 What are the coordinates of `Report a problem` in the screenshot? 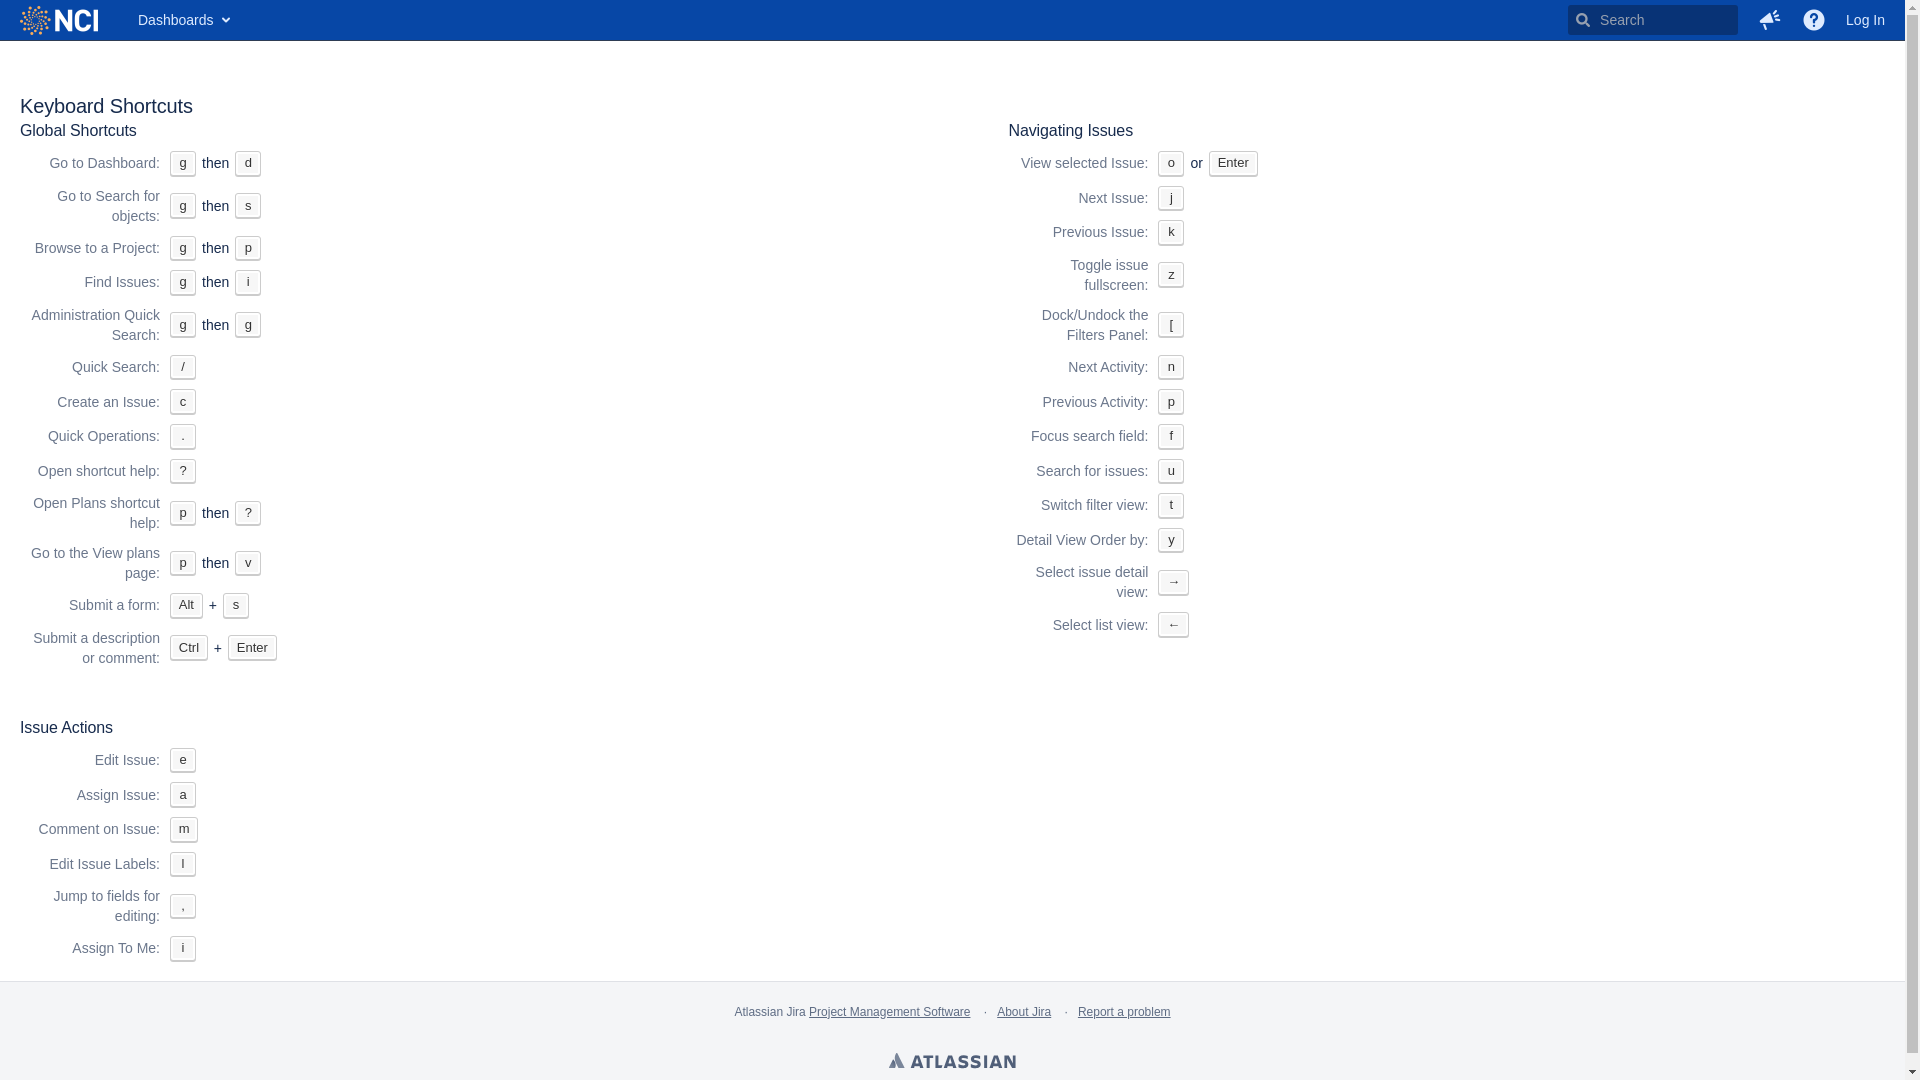 It's located at (1124, 1012).